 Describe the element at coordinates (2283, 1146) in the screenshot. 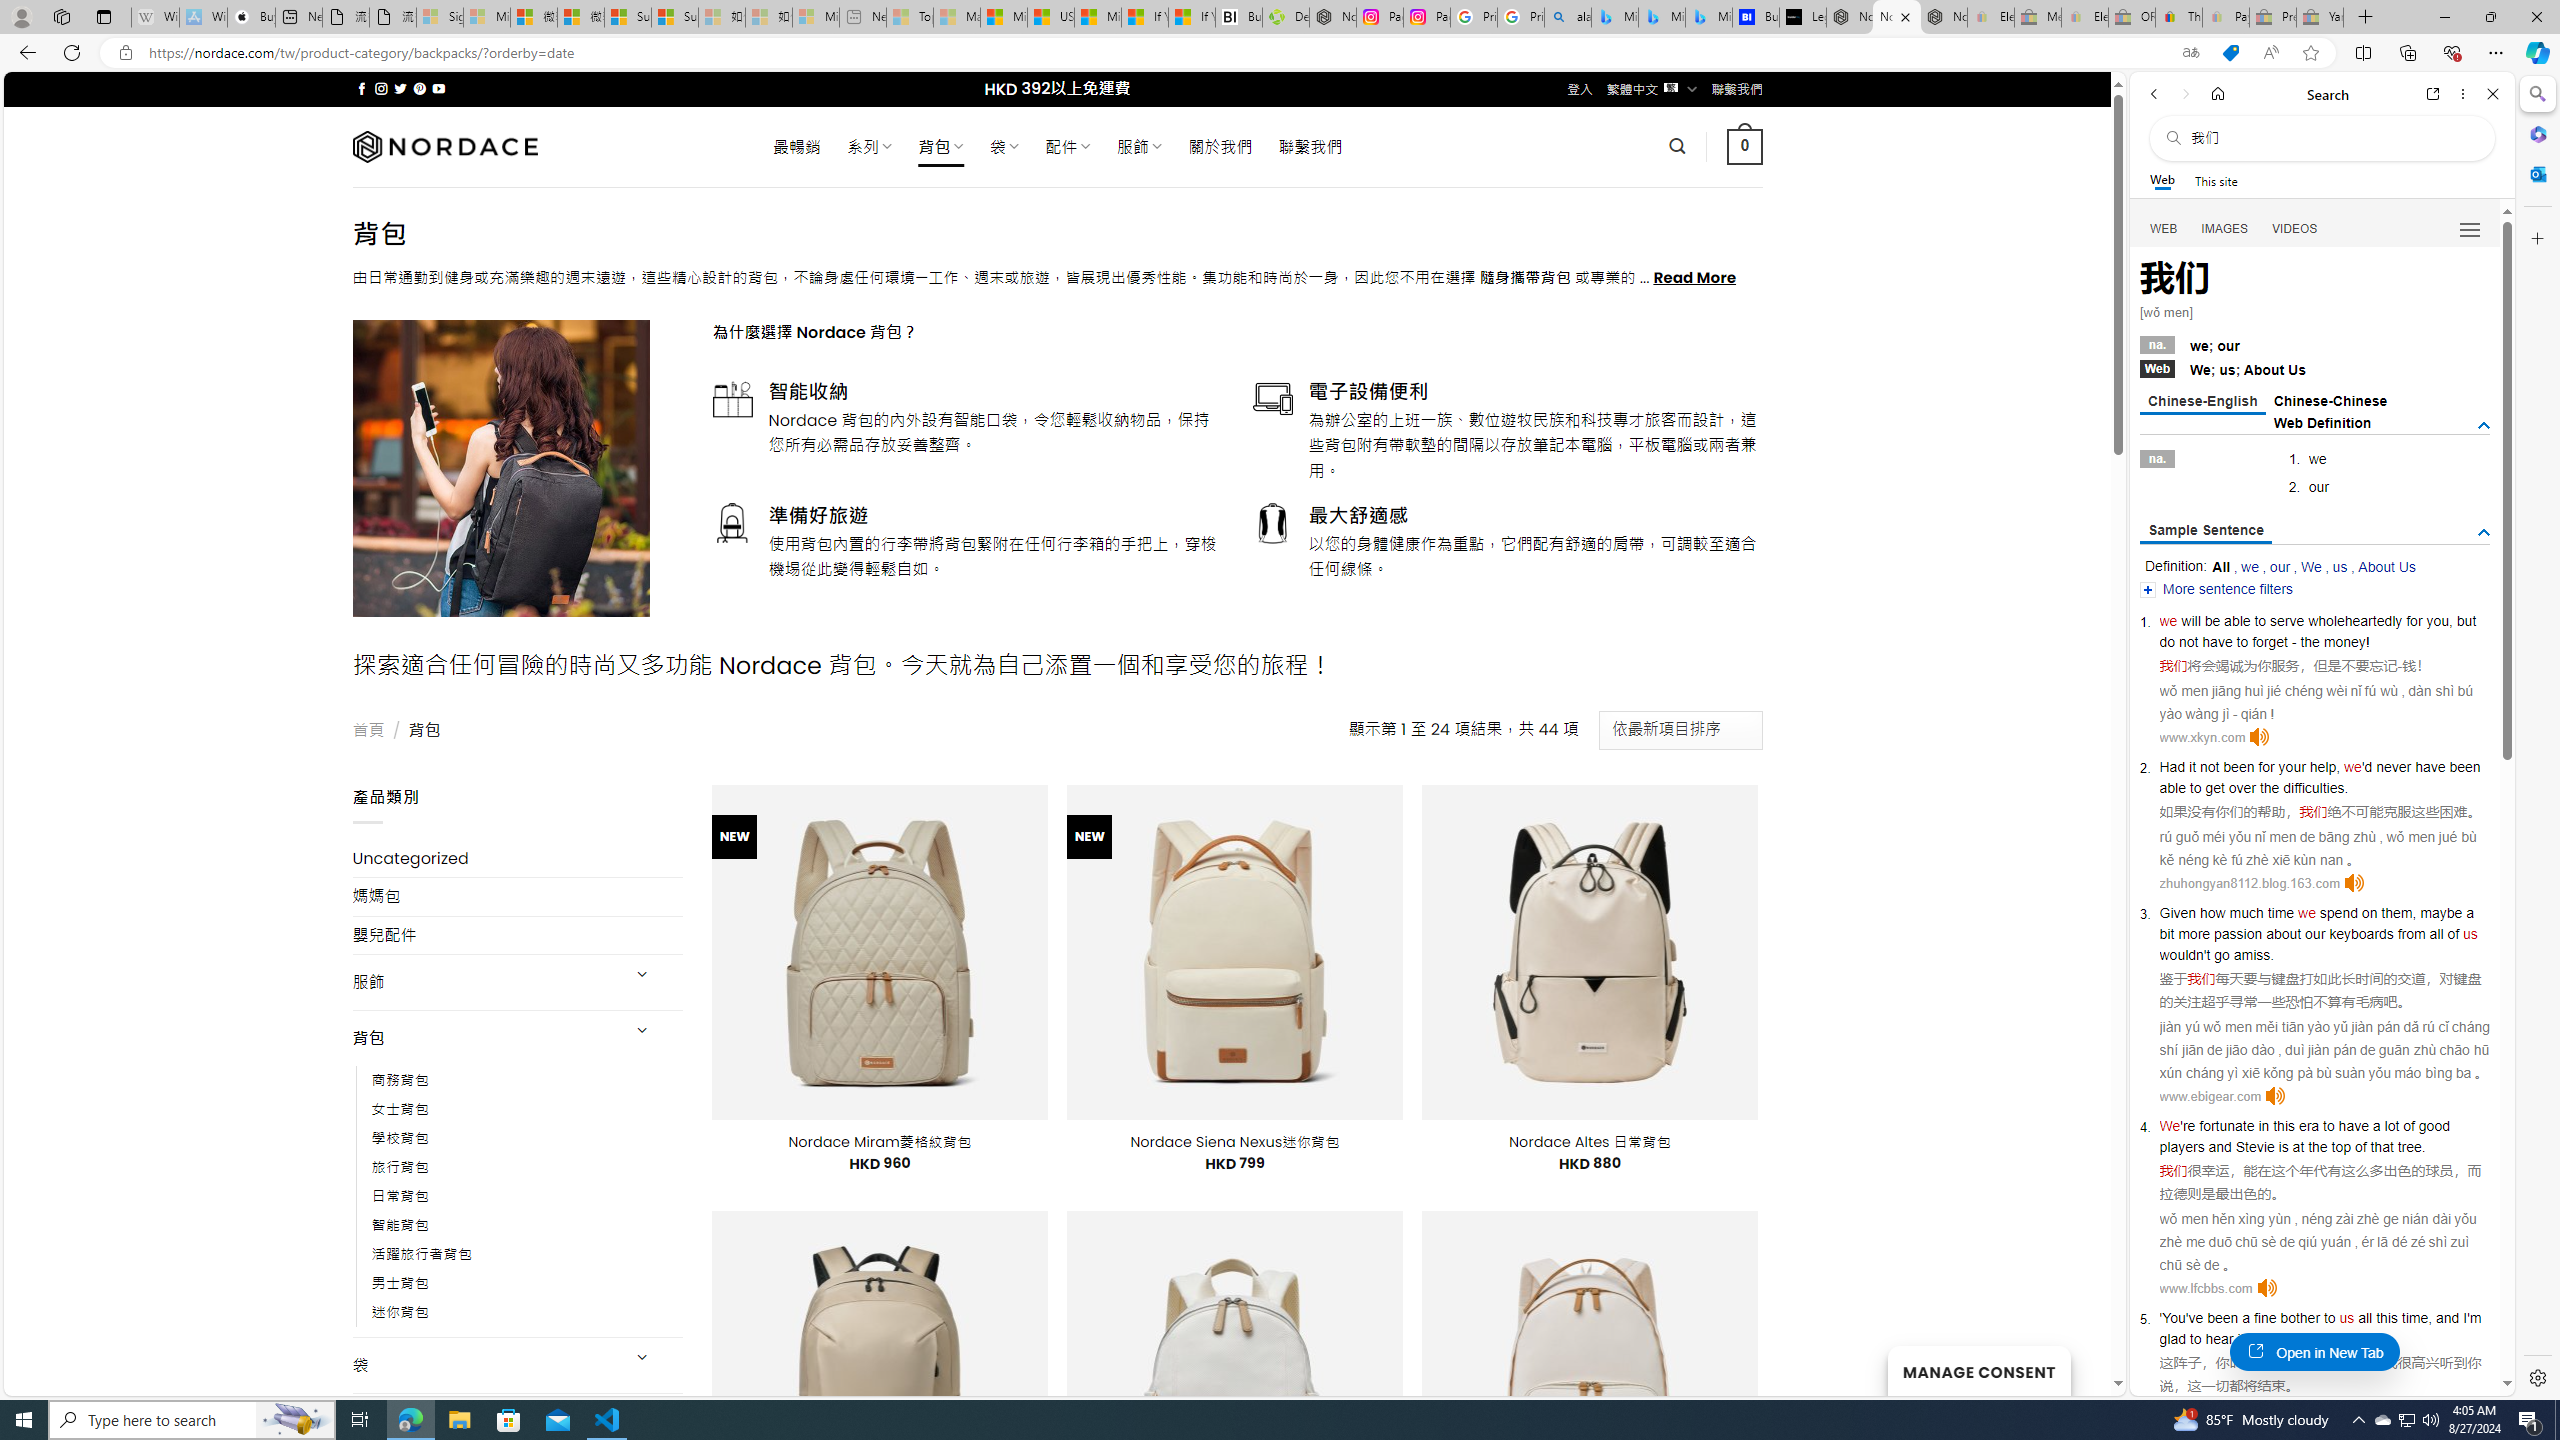

I see `is` at that location.